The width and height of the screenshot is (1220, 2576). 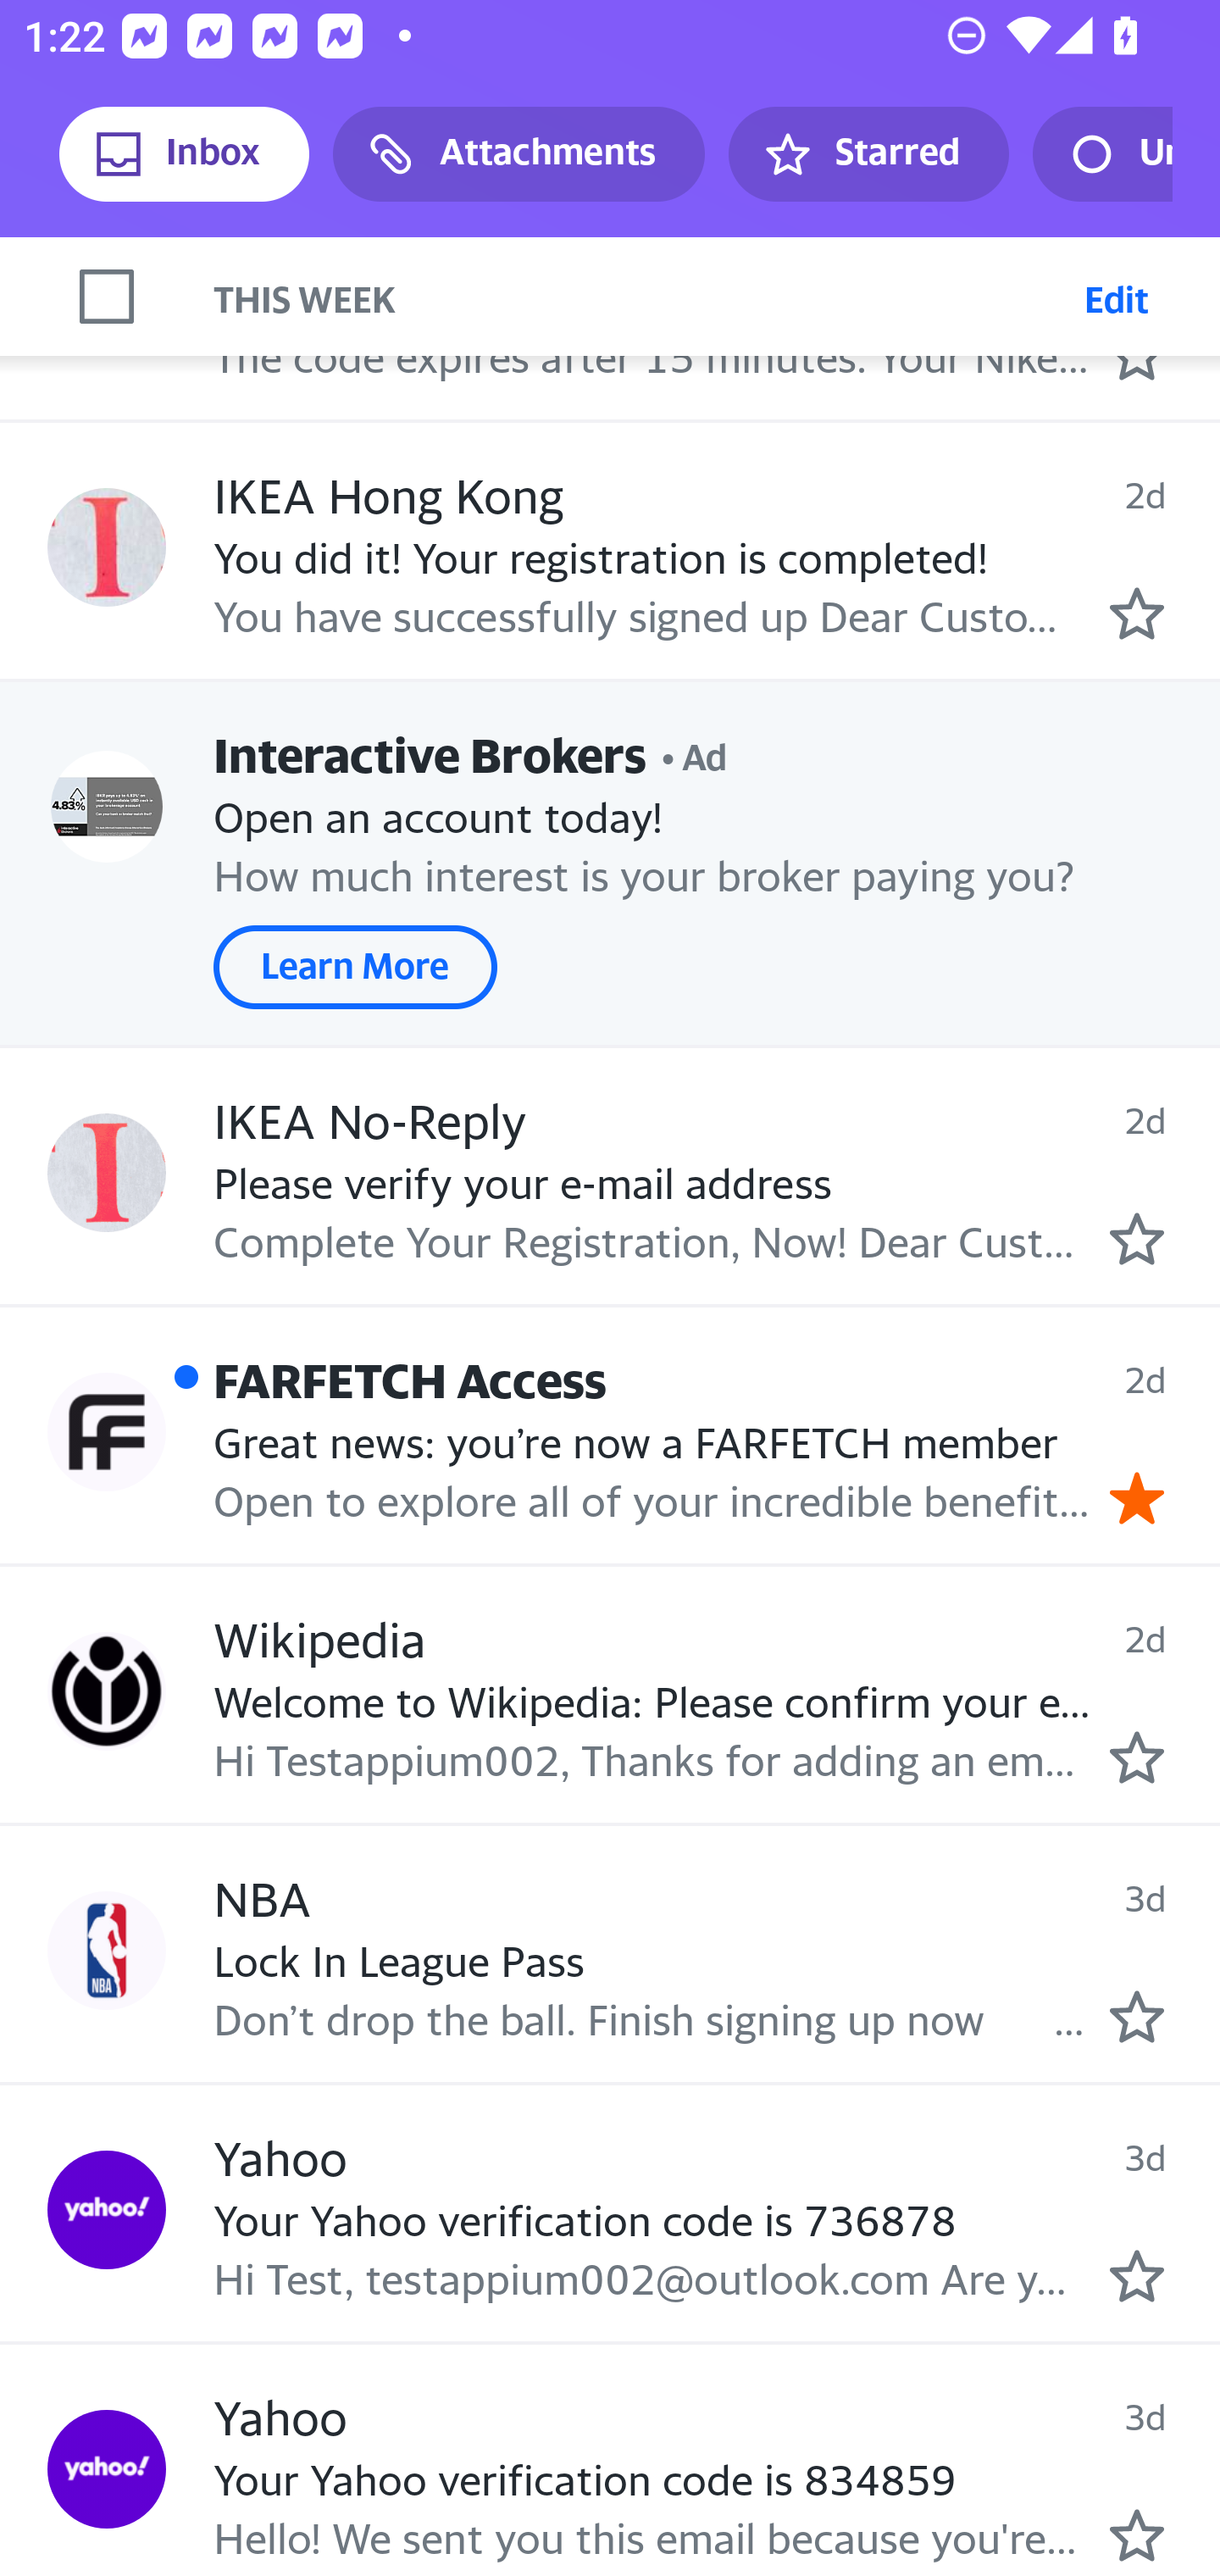 I want to click on Profile
Yahoo, so click(x=107, y=2470).